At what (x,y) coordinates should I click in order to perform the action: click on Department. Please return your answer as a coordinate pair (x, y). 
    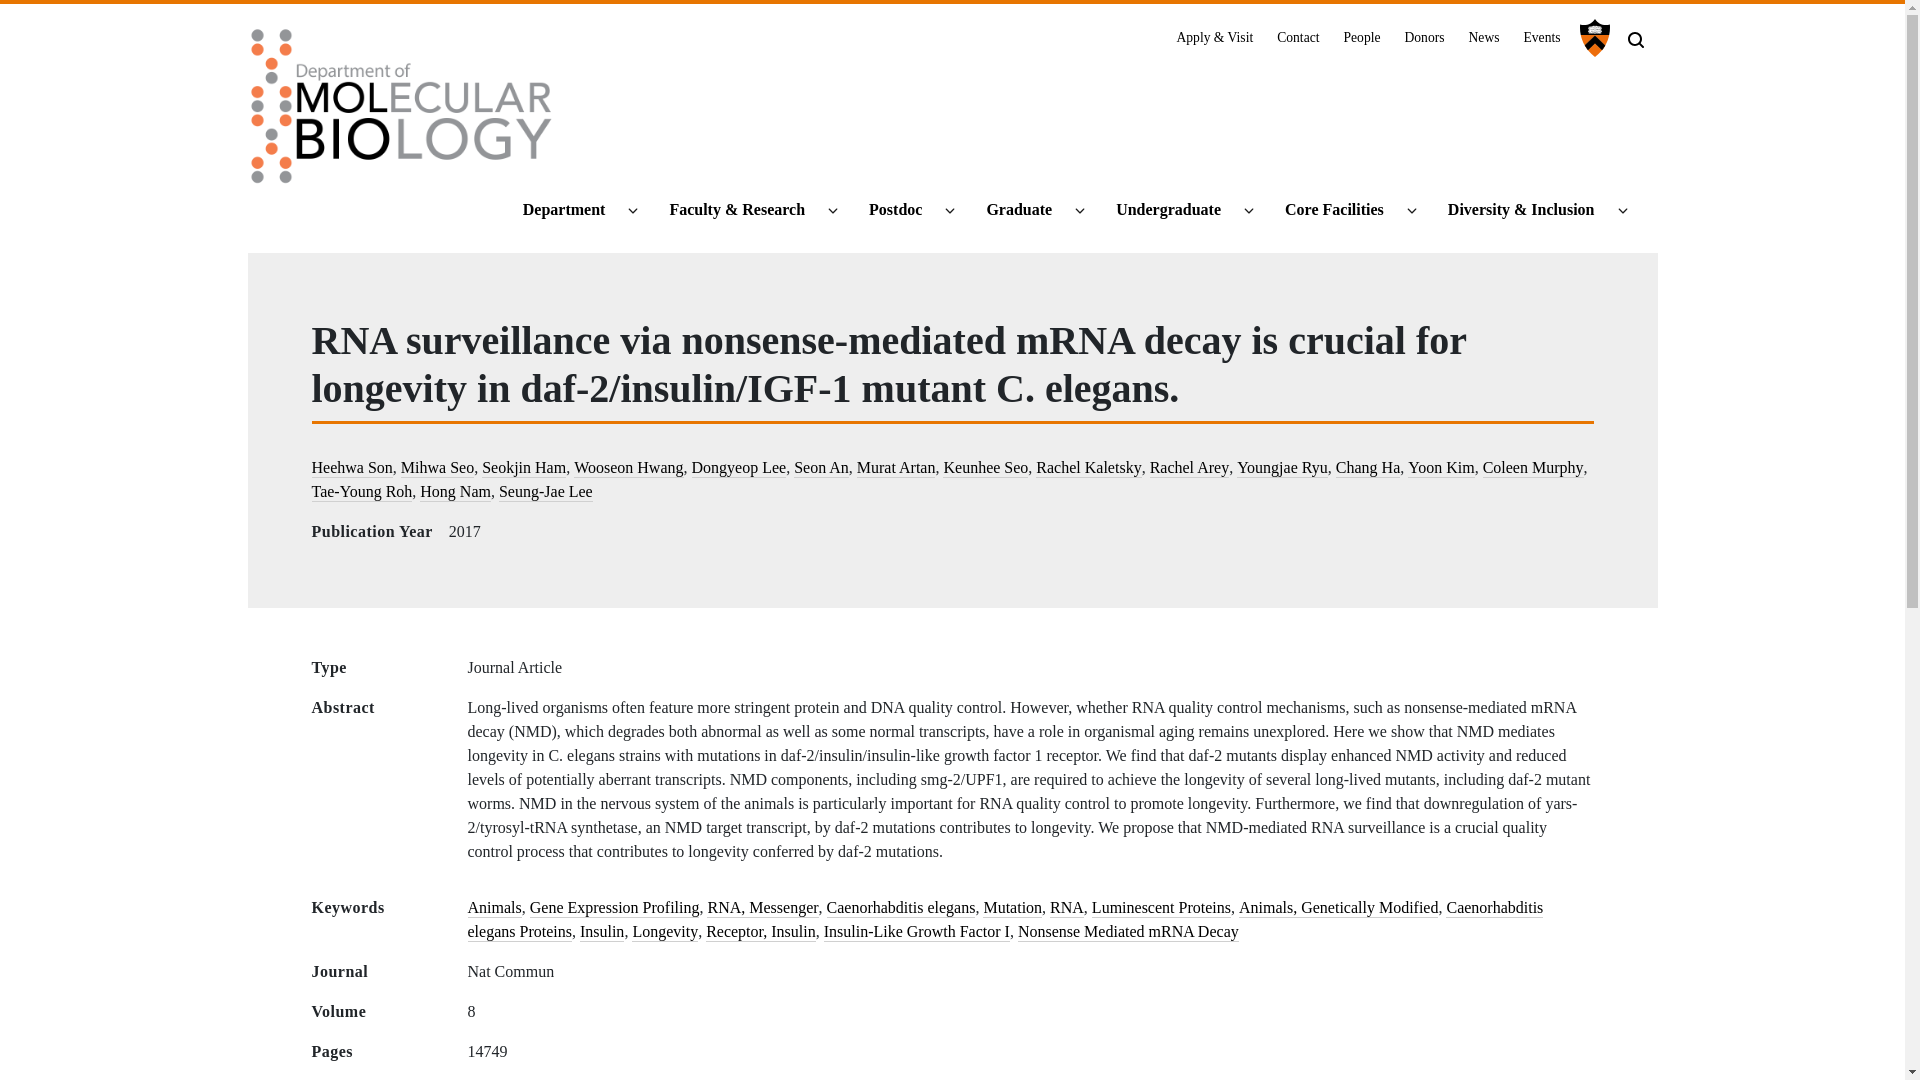
    Looking at the image, I should click on (572, 210).